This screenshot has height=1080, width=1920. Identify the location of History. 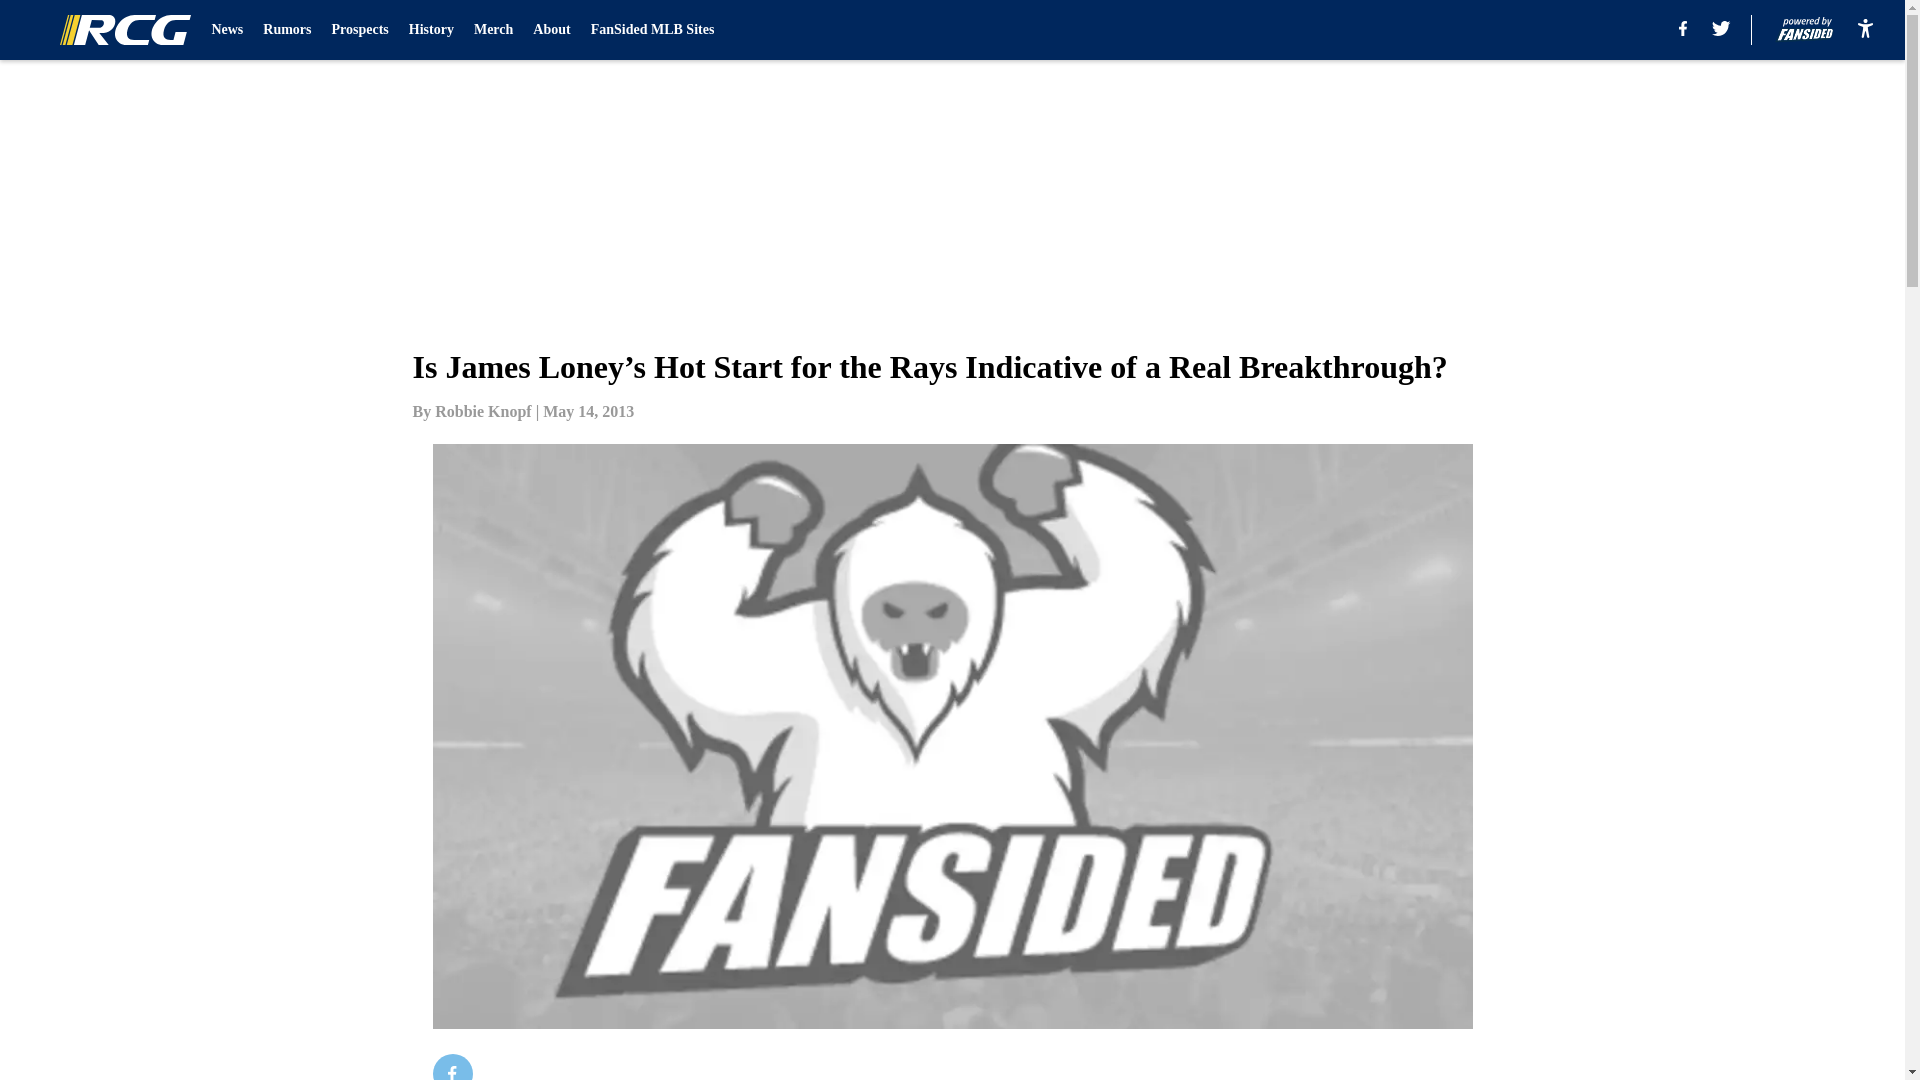
(430, 30).